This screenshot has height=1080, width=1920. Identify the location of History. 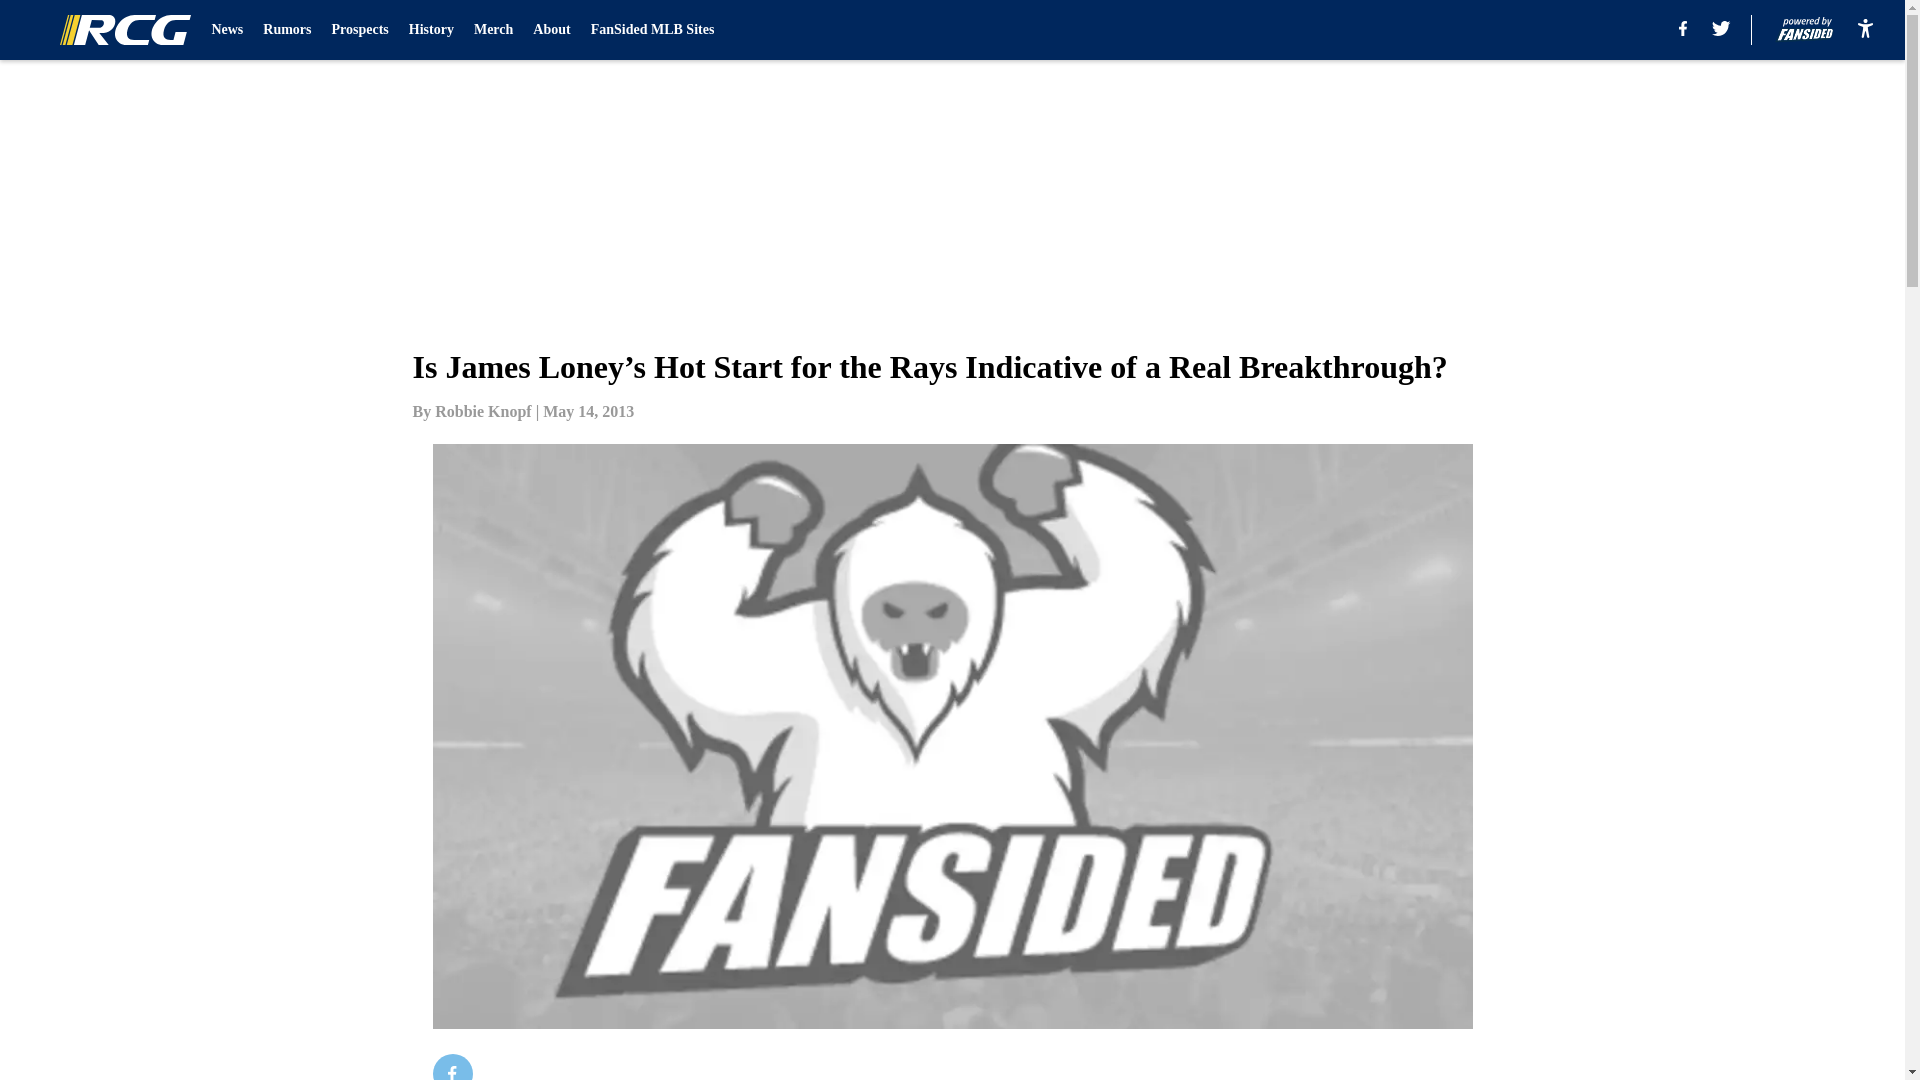
(430, 30).